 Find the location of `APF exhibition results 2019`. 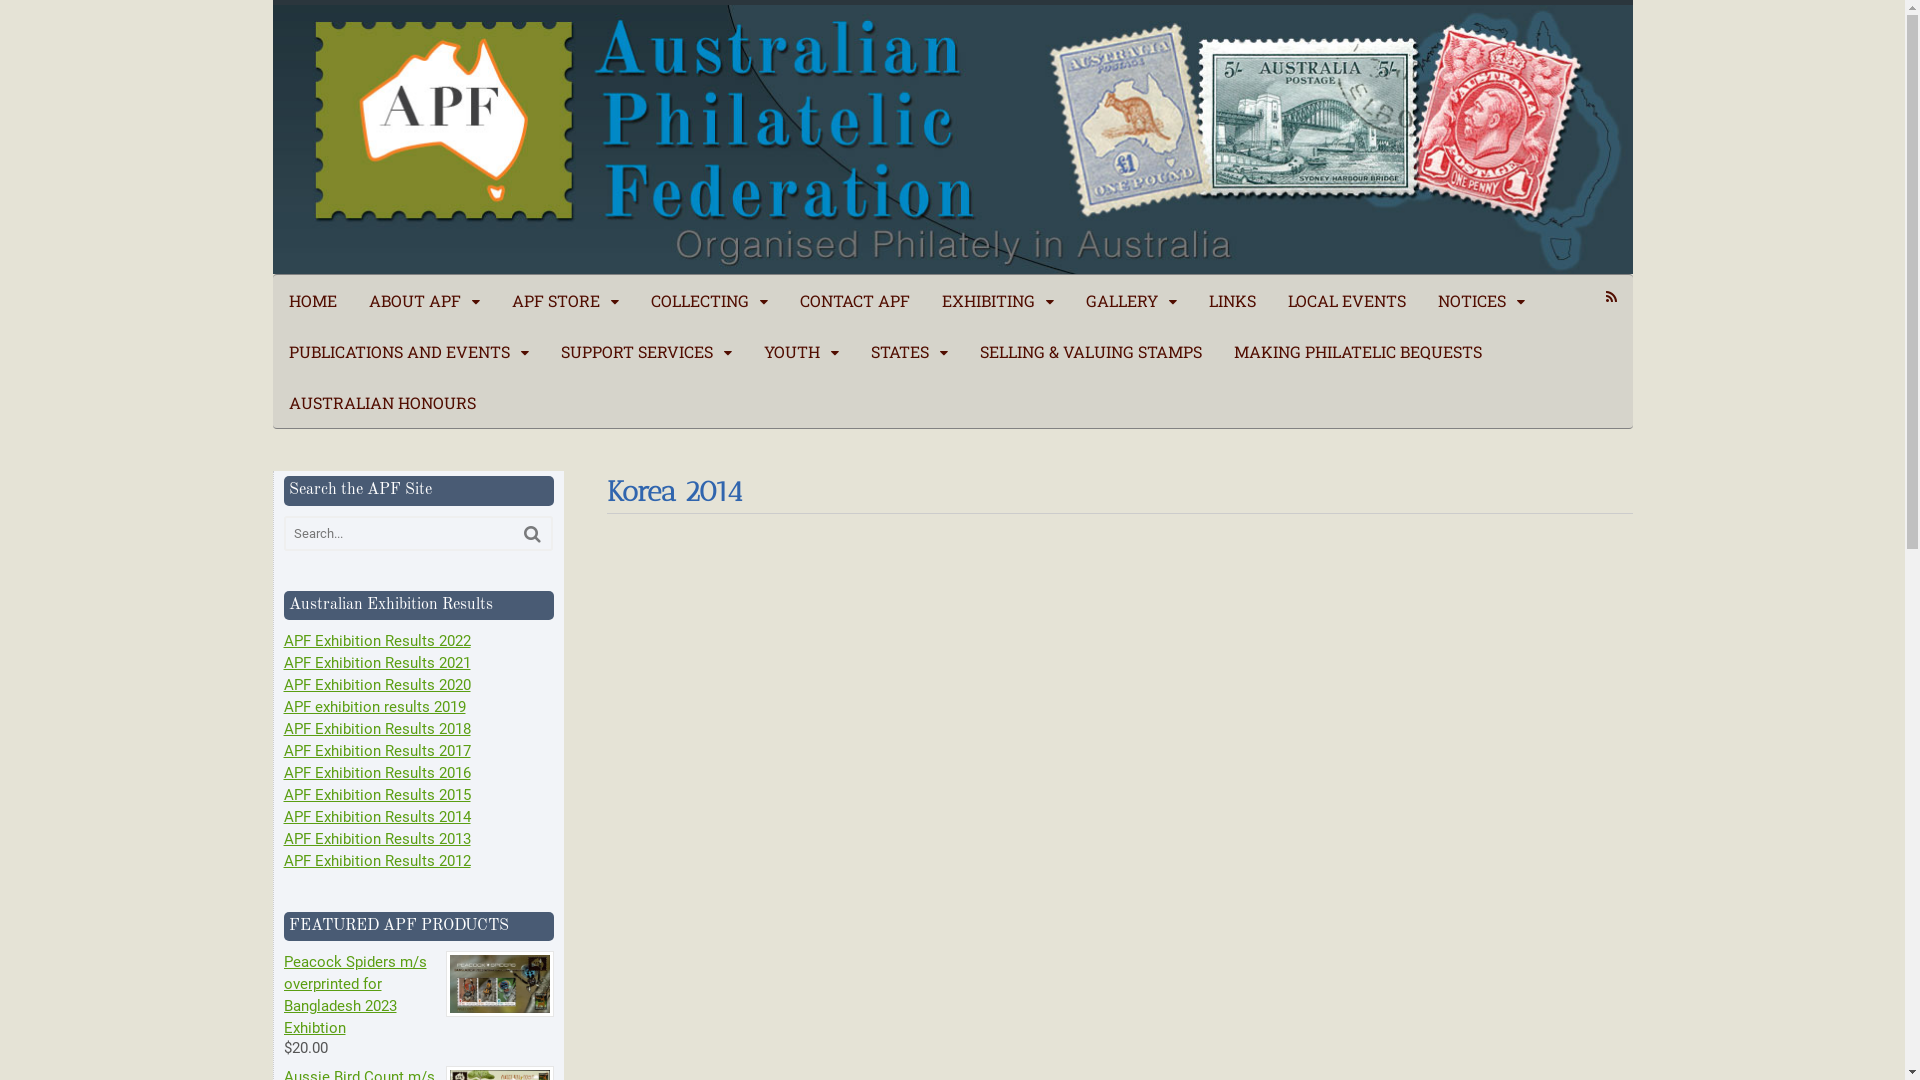

APF exhibition results 2019 is located at coordinates (375, 707).